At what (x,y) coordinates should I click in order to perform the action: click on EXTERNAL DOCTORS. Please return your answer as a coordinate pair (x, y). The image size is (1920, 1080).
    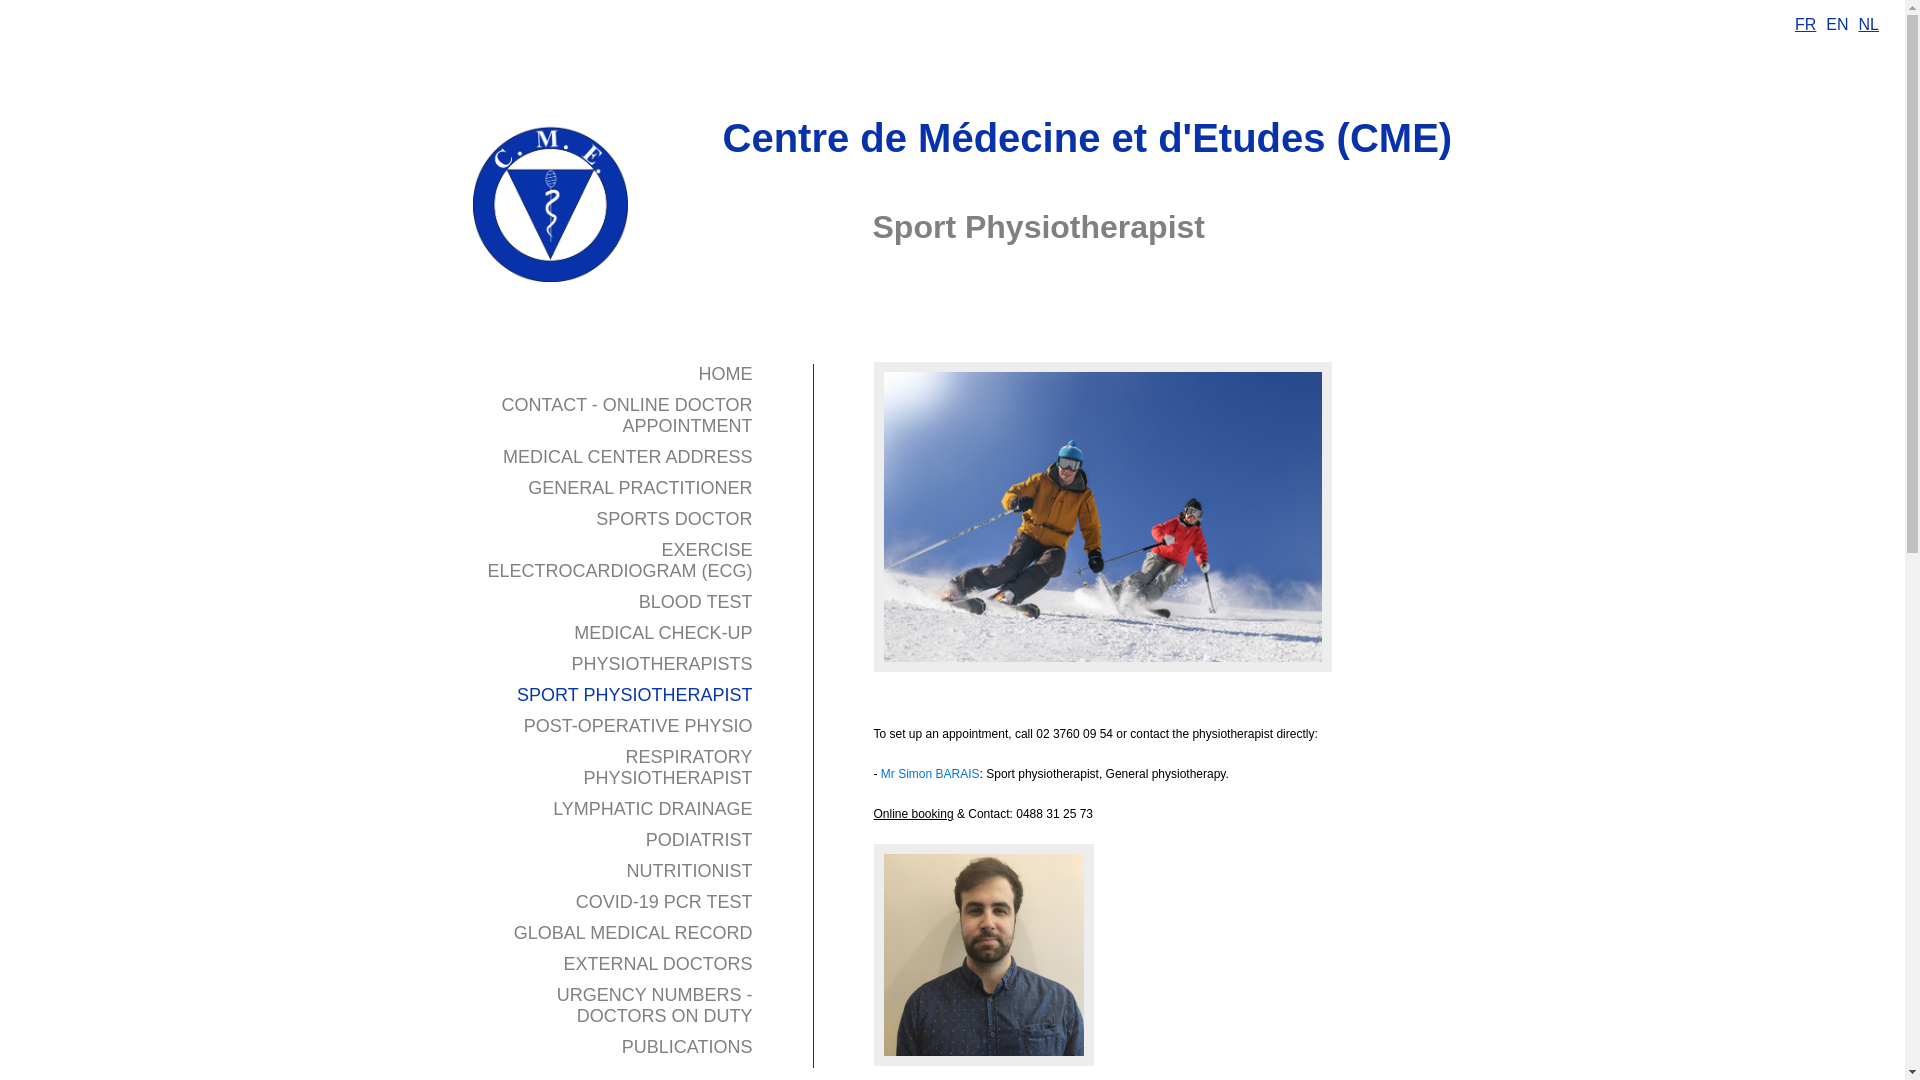
    Looking at the image, I should click on (658, 984).